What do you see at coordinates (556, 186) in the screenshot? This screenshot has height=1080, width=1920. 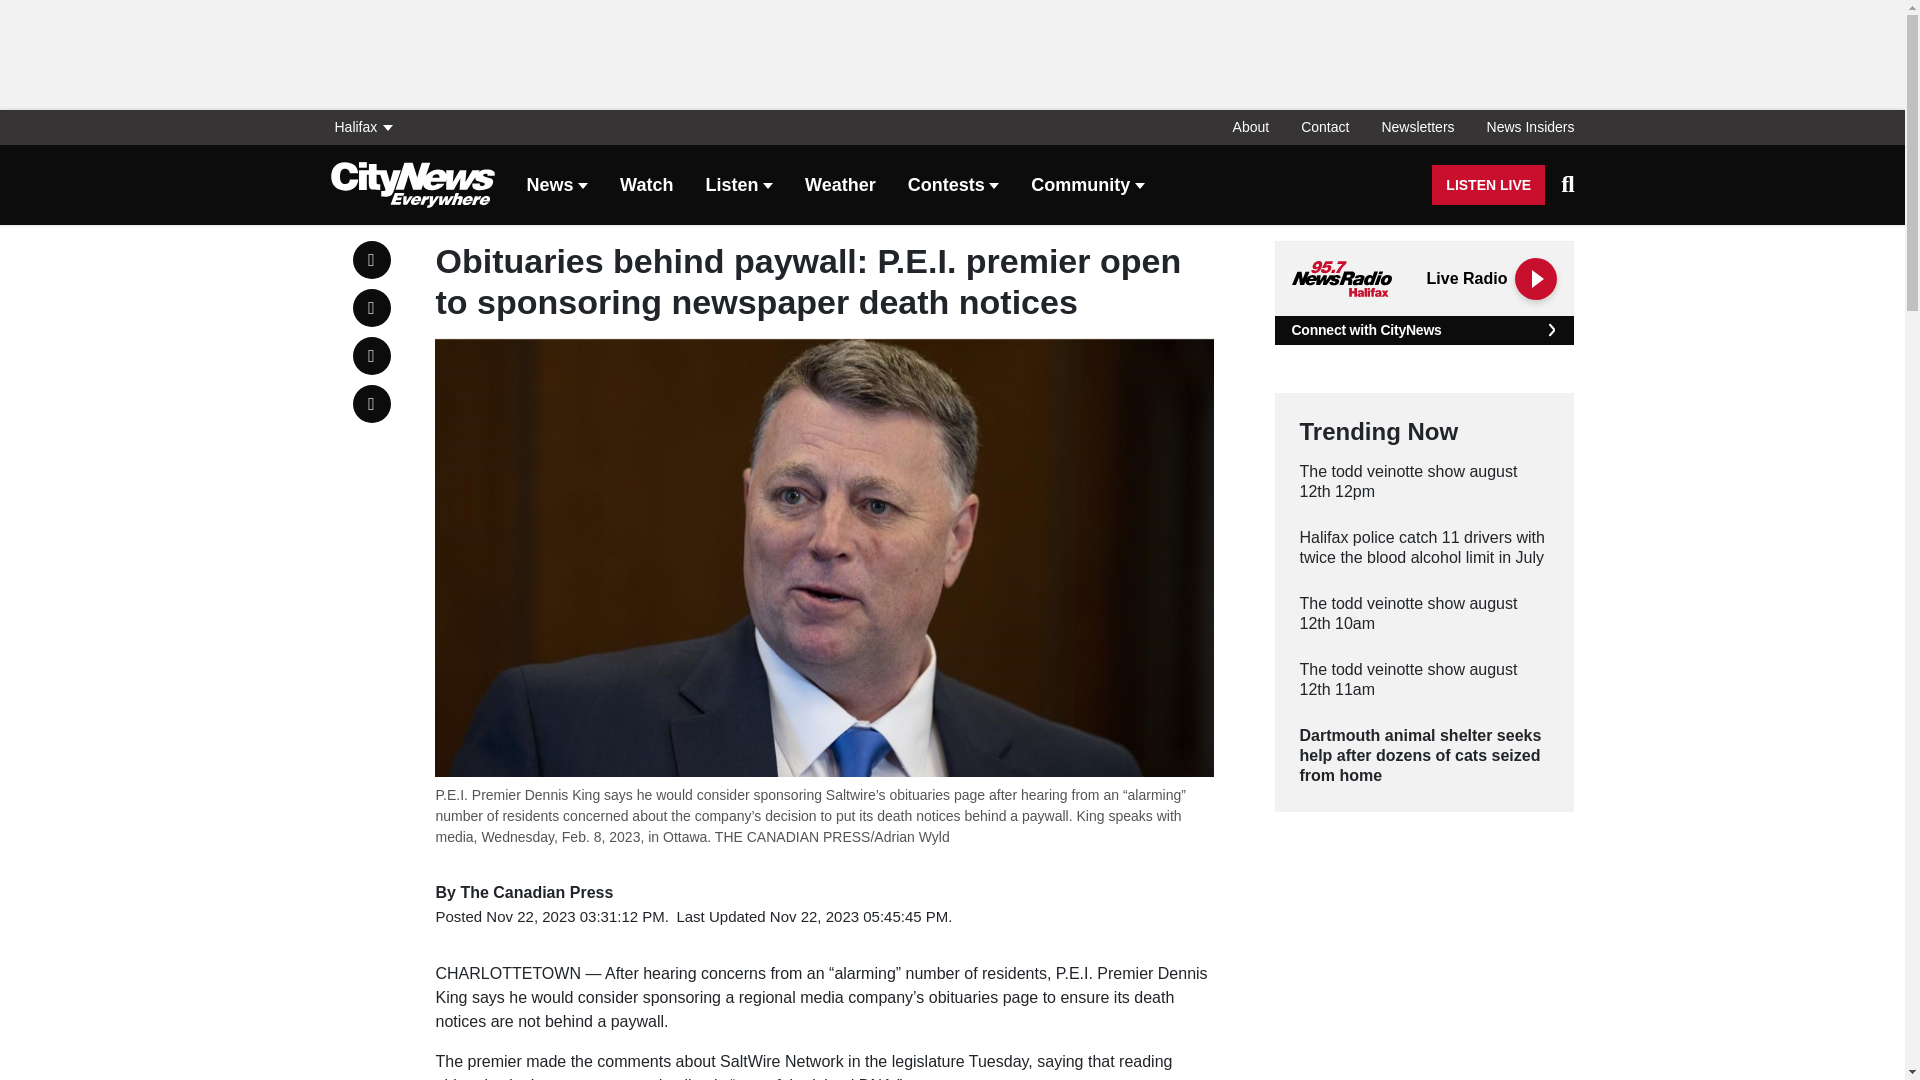 I see `News` at bounding box center [556, 186].